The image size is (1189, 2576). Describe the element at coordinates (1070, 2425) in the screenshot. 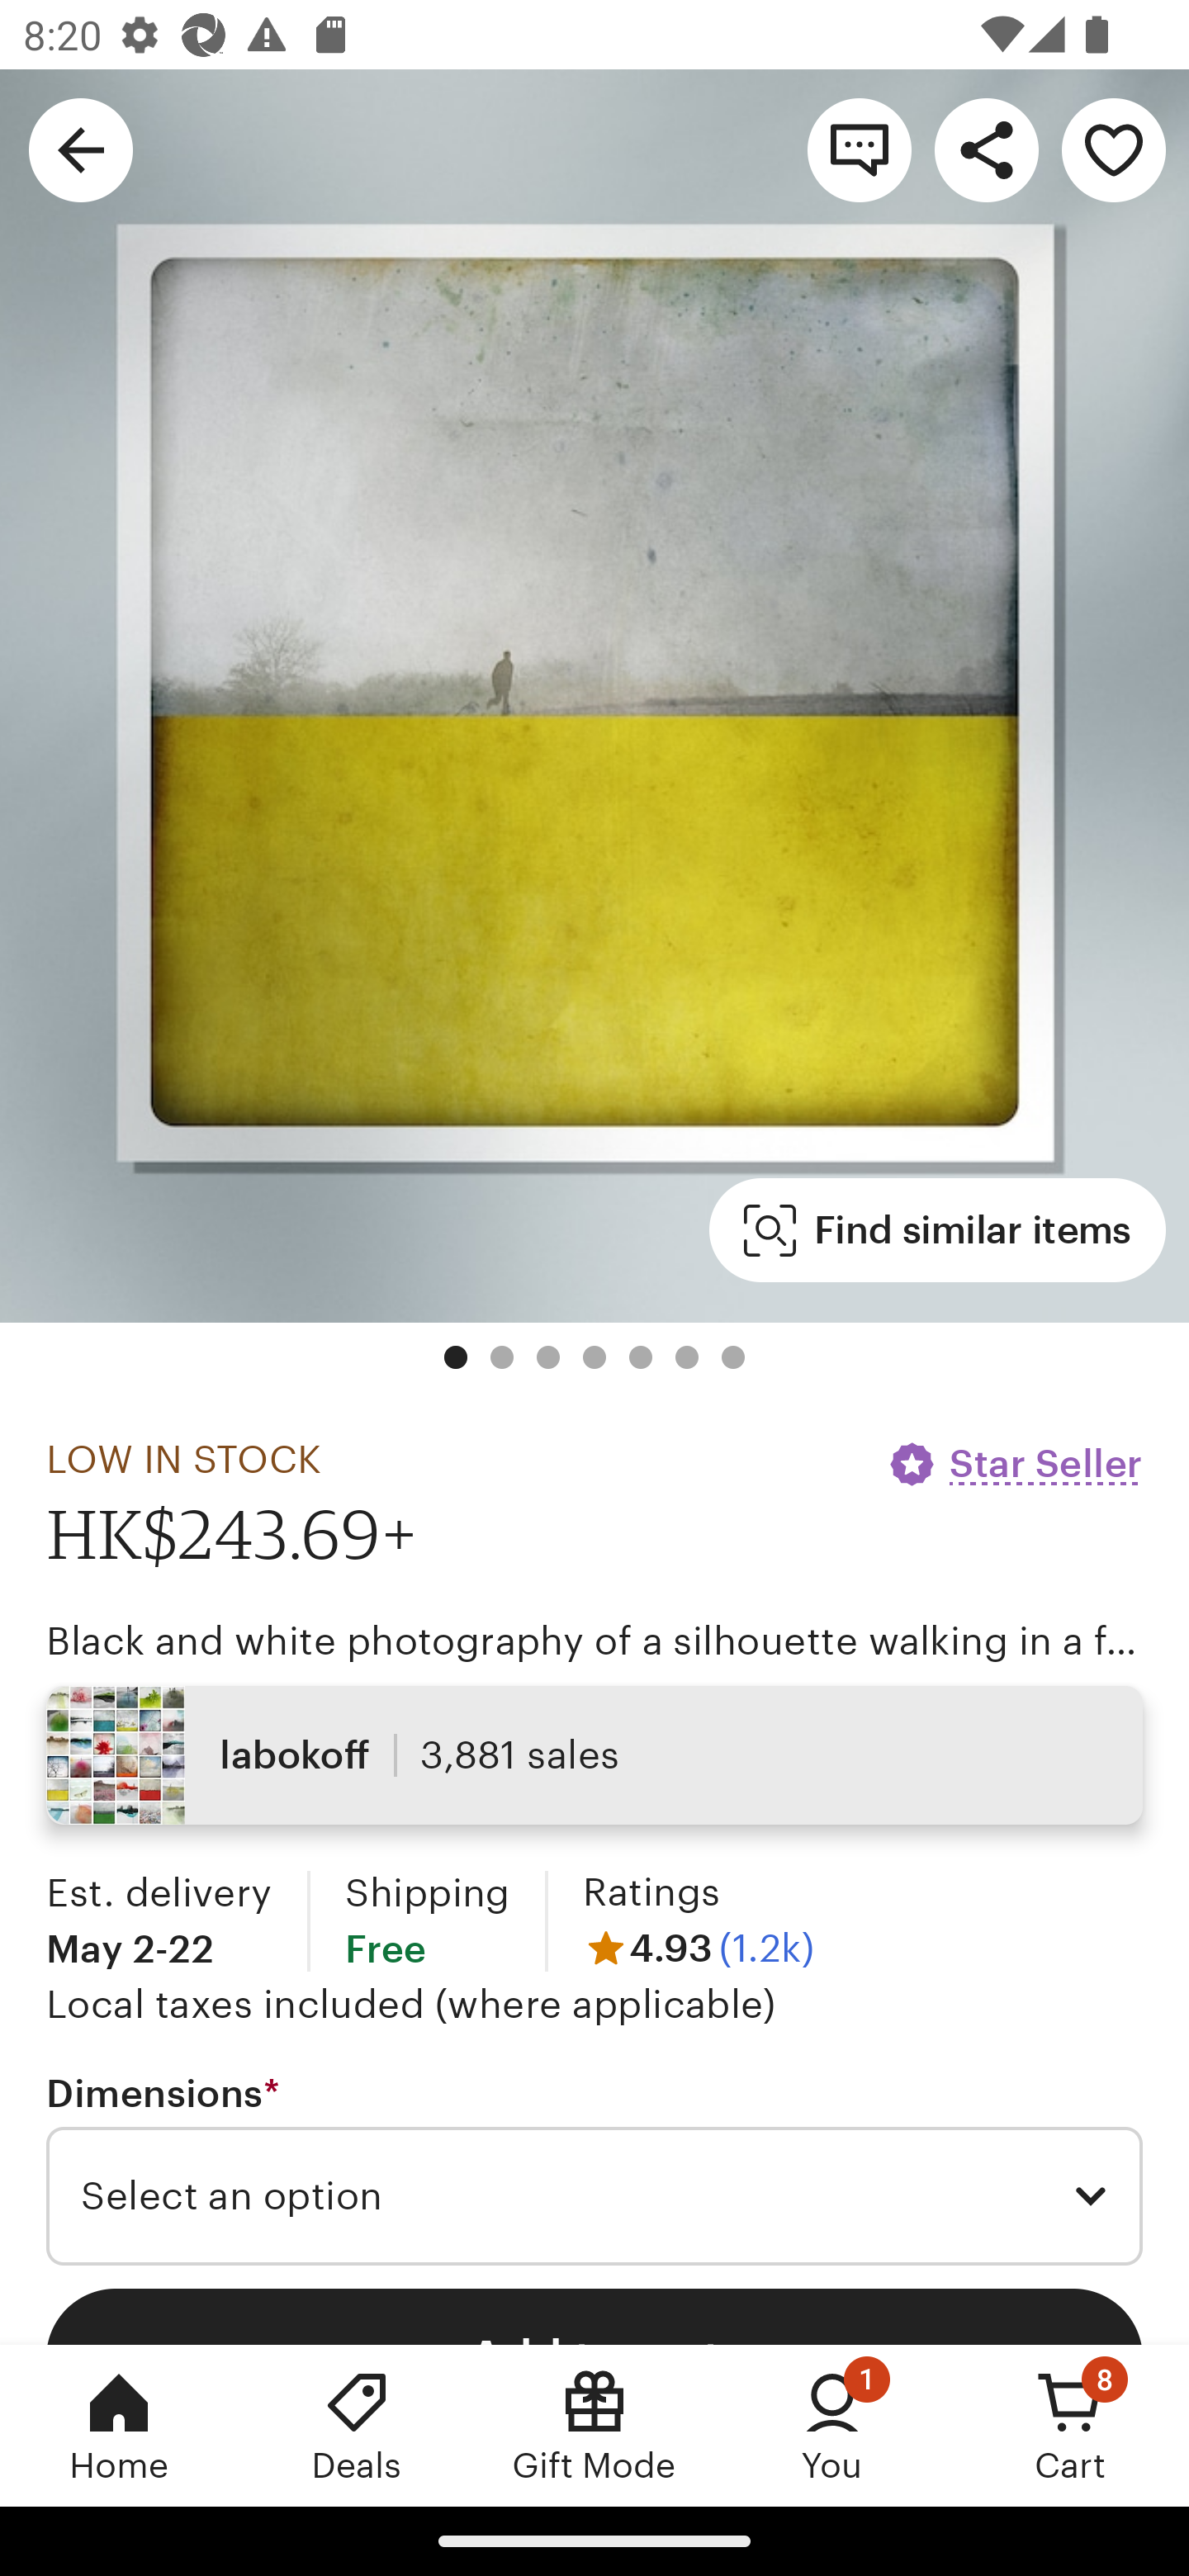

I see `Cart, 8 new notifications Cart` at that location.